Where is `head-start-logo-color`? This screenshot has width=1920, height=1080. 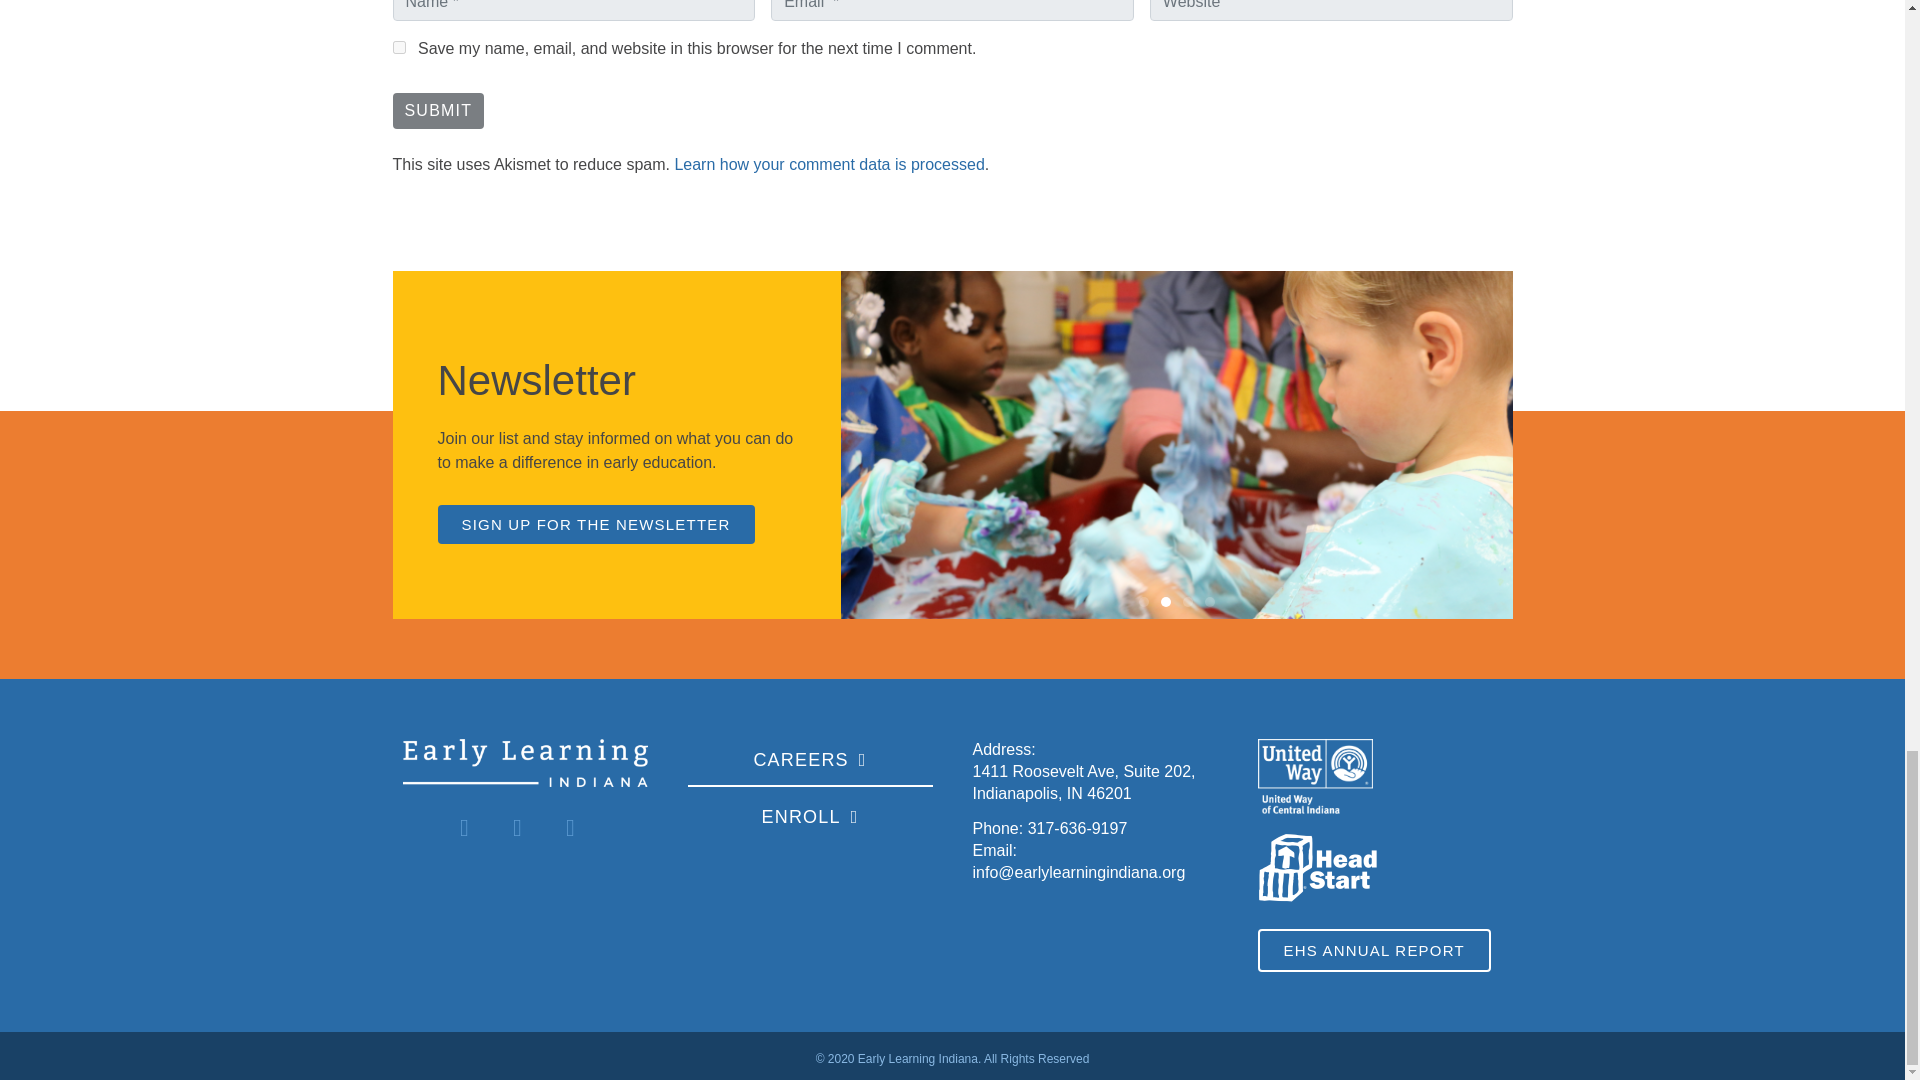 head-start-logo-color is located at coordinates (1318, 868).